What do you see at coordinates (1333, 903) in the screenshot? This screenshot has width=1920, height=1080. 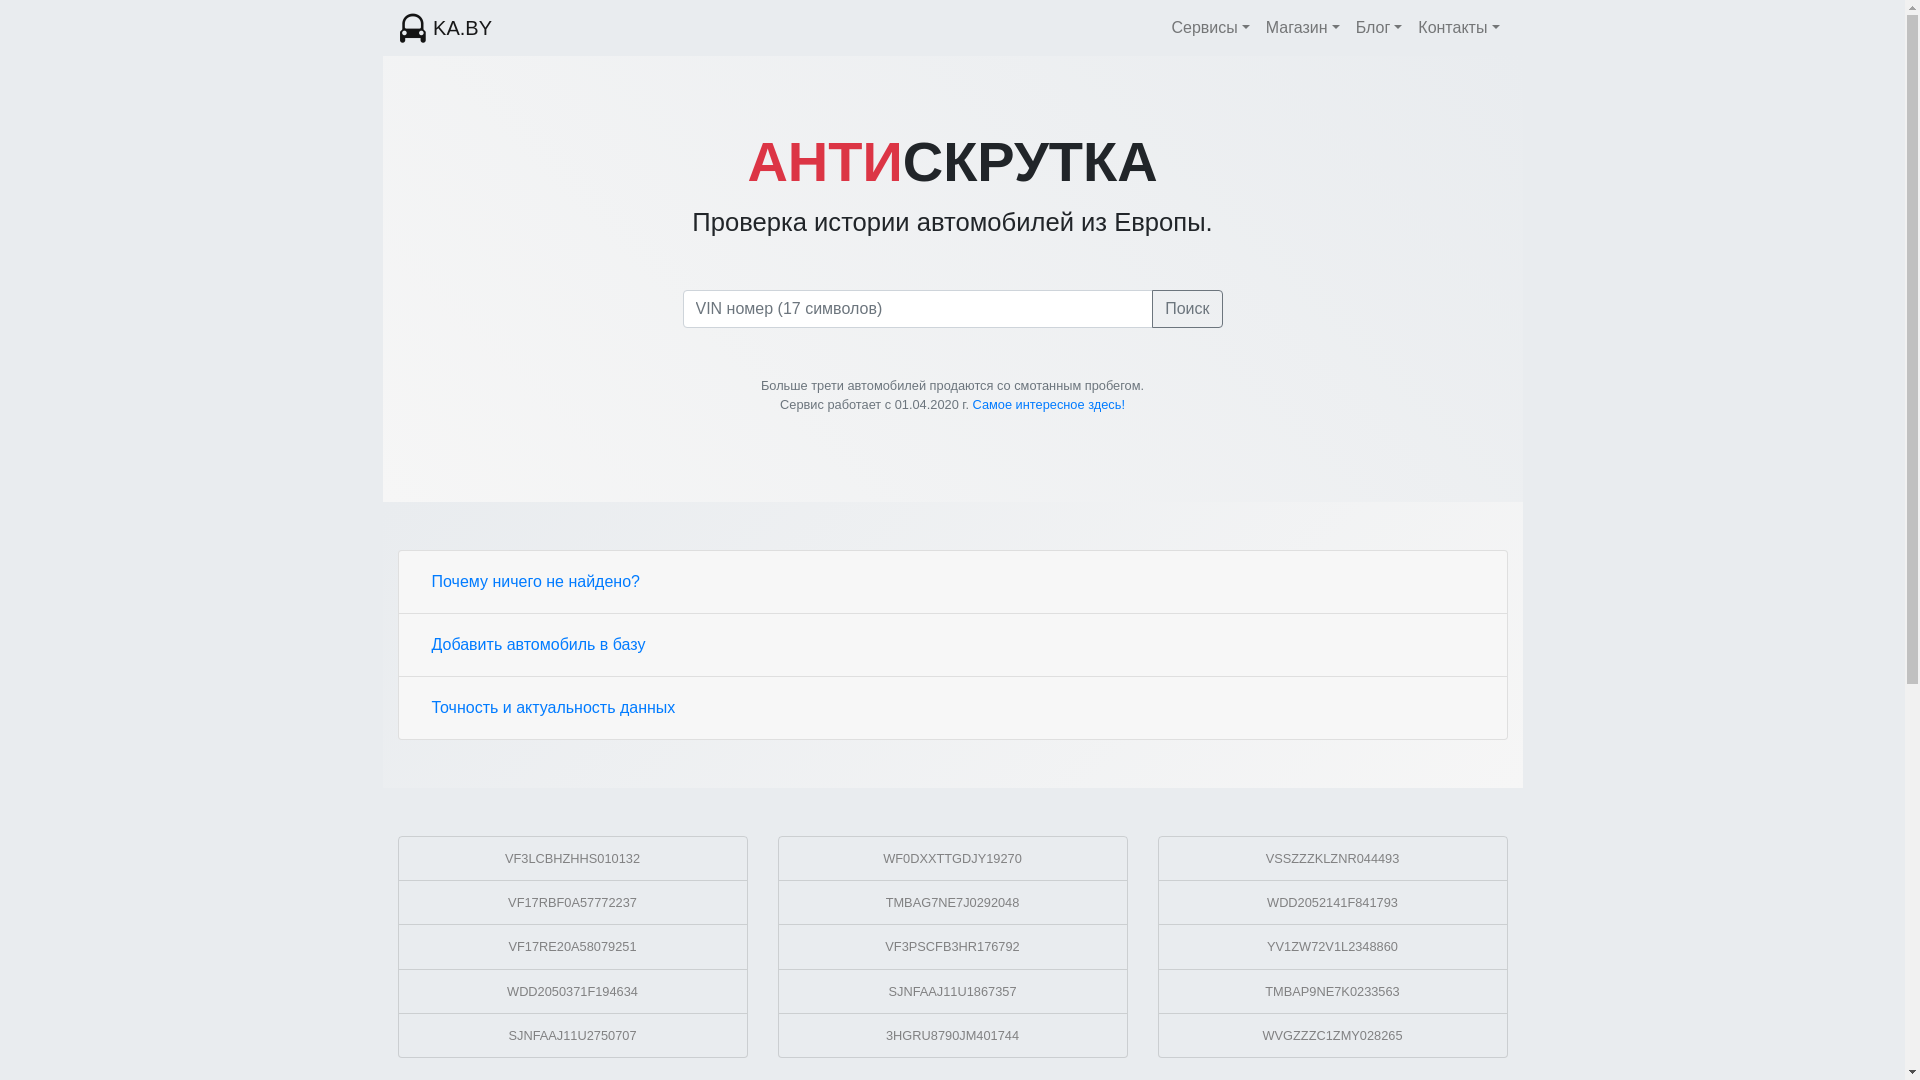 I see `WDD2052141F841793` at bounding box center [1333, 903].